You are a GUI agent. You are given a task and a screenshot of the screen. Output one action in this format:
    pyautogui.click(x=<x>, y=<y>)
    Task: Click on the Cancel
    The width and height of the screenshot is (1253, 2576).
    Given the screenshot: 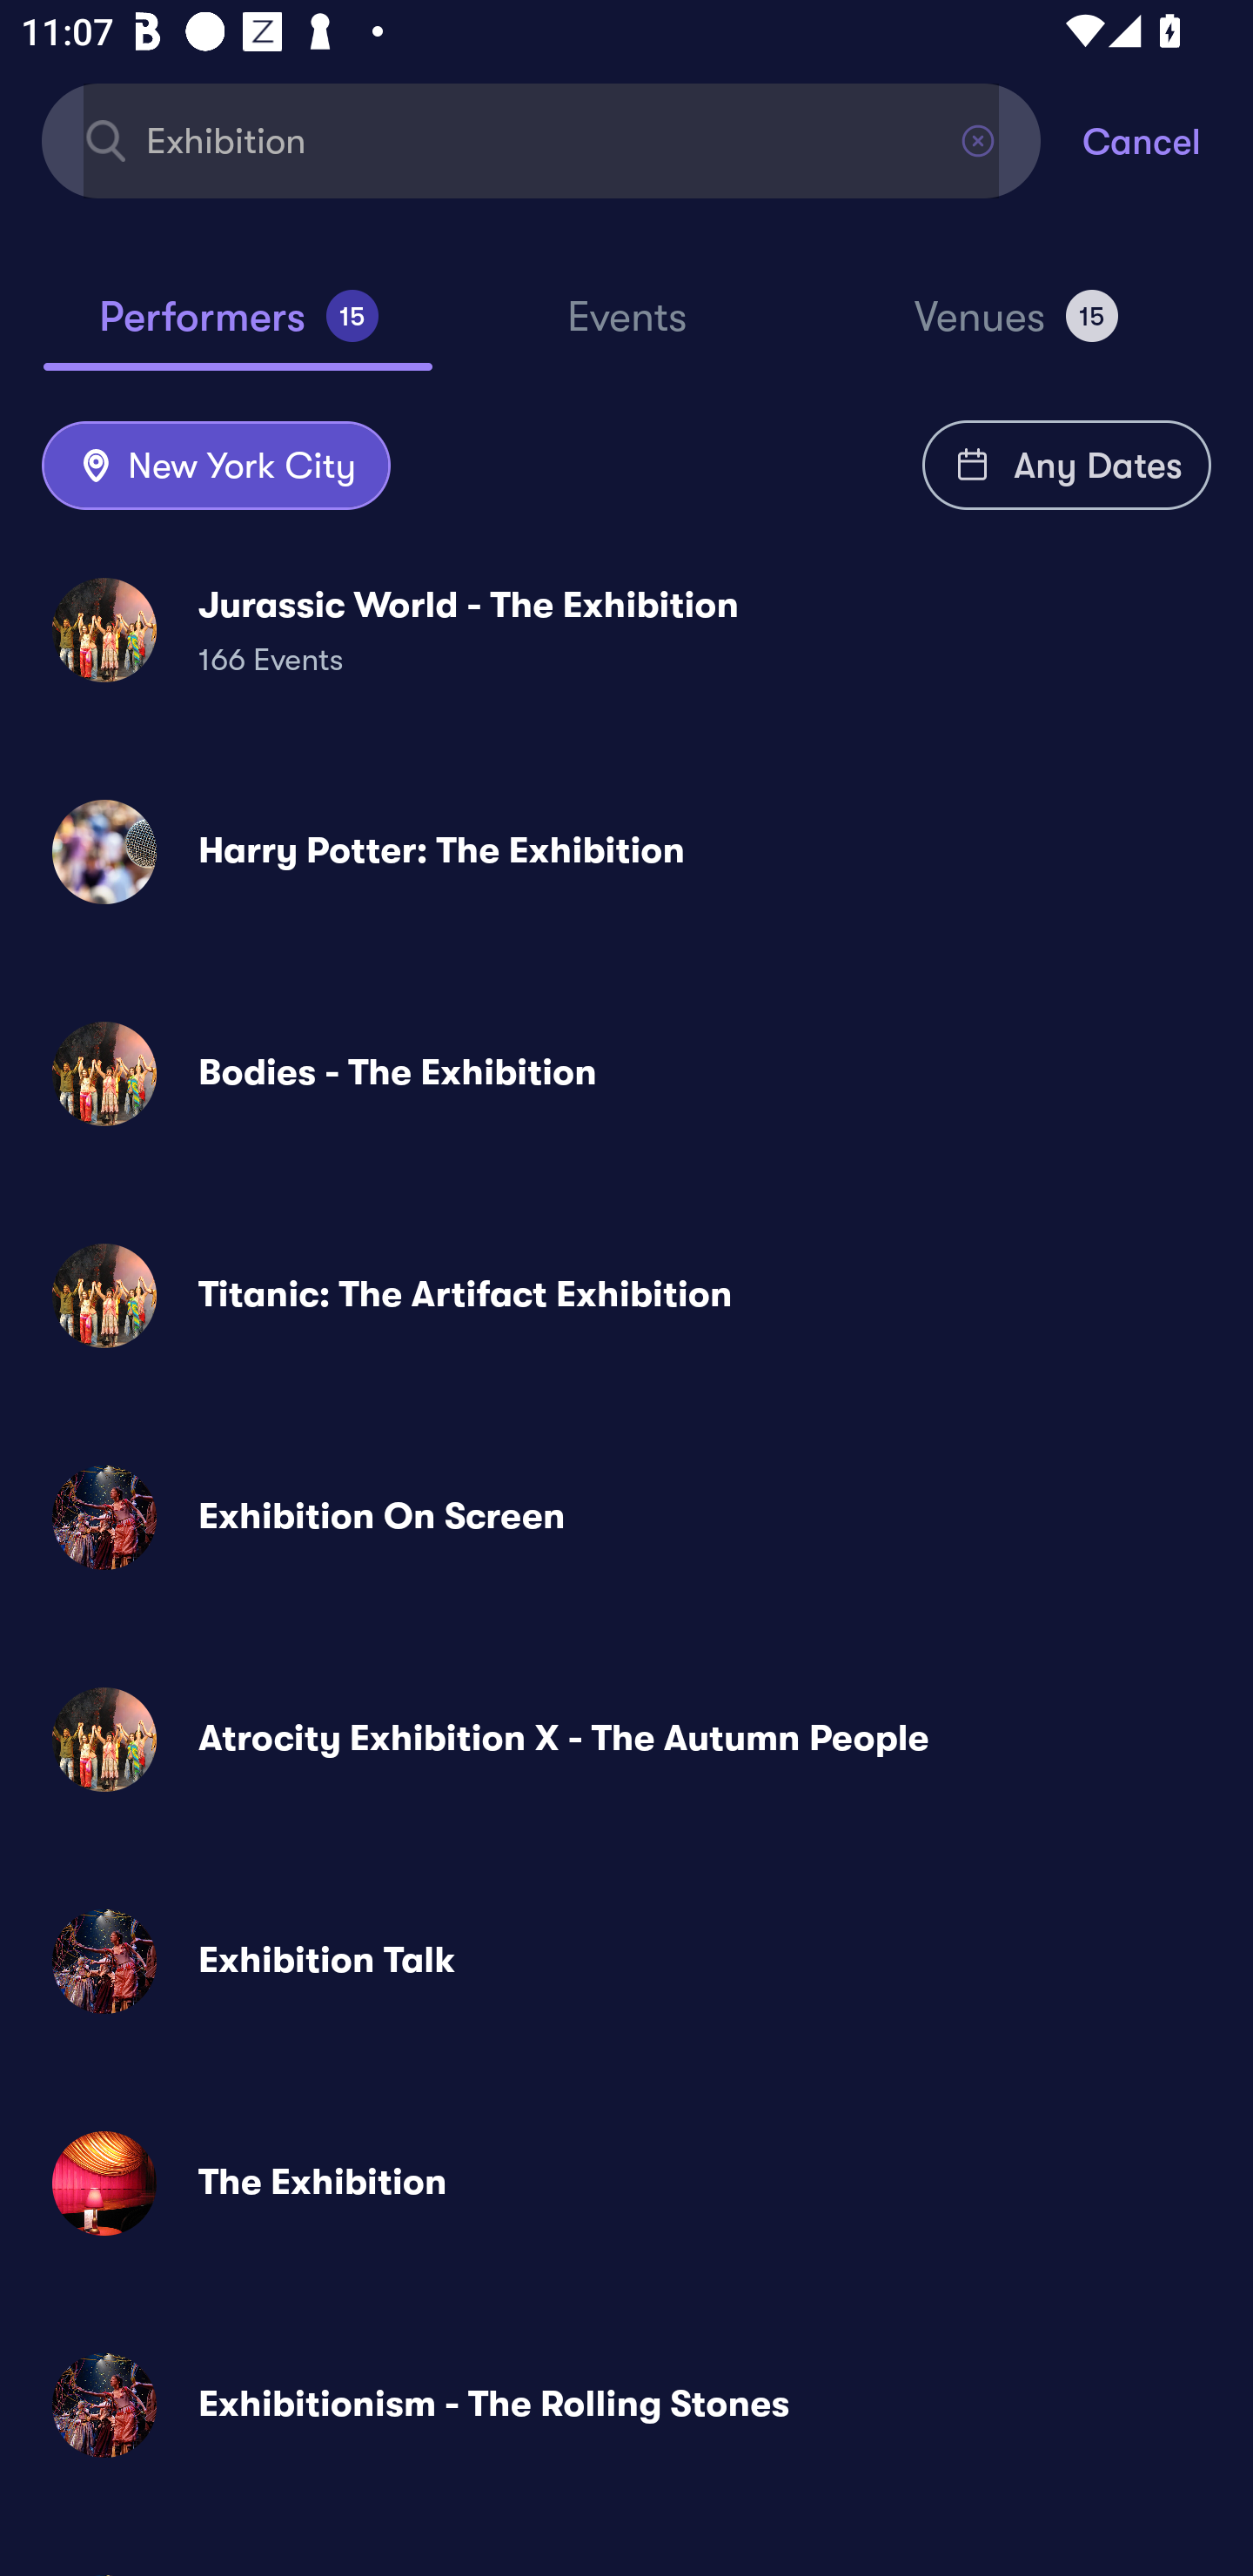 What is the action you would take?
    pyautogui.click(x=1168, y=139)
    